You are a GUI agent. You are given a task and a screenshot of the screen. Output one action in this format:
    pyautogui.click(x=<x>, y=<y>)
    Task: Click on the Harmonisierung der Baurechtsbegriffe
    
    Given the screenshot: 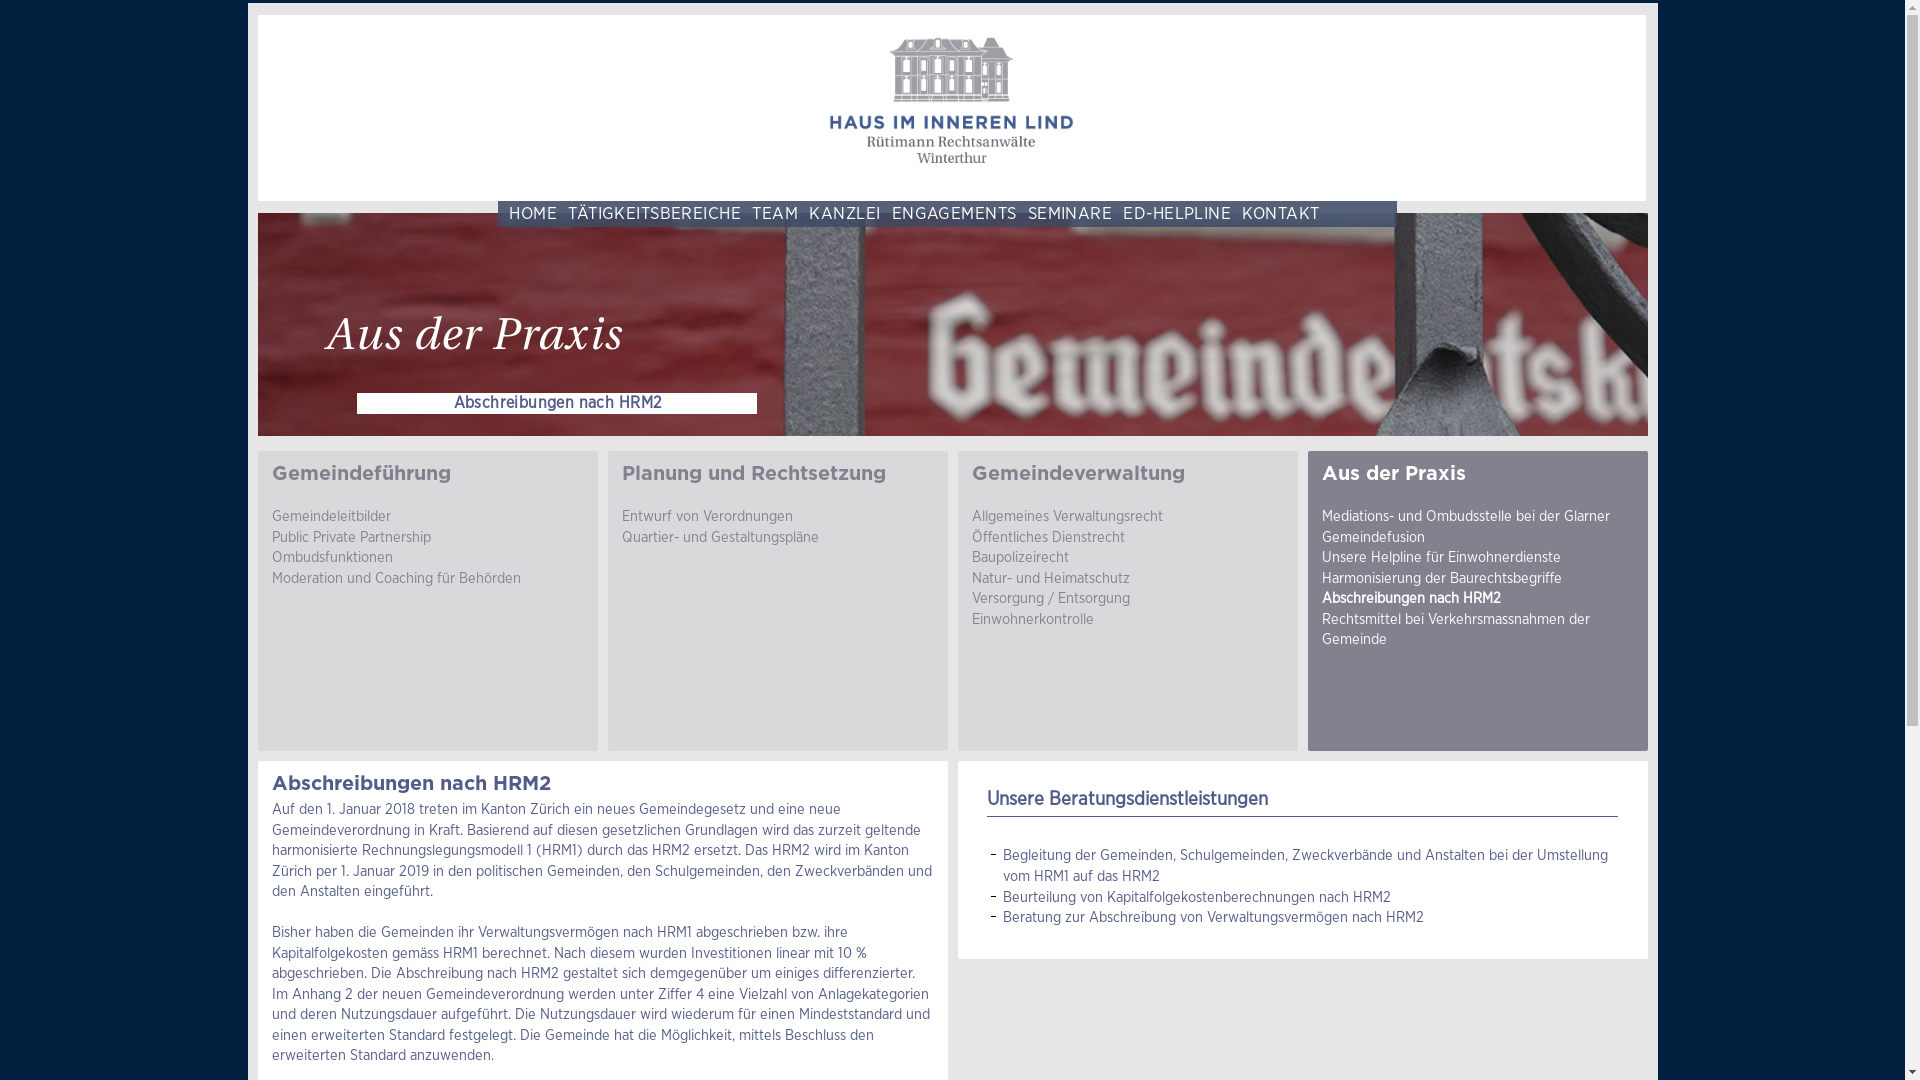 What is the action you would take?
    pyautogui.click(x=1442, y=578)
    